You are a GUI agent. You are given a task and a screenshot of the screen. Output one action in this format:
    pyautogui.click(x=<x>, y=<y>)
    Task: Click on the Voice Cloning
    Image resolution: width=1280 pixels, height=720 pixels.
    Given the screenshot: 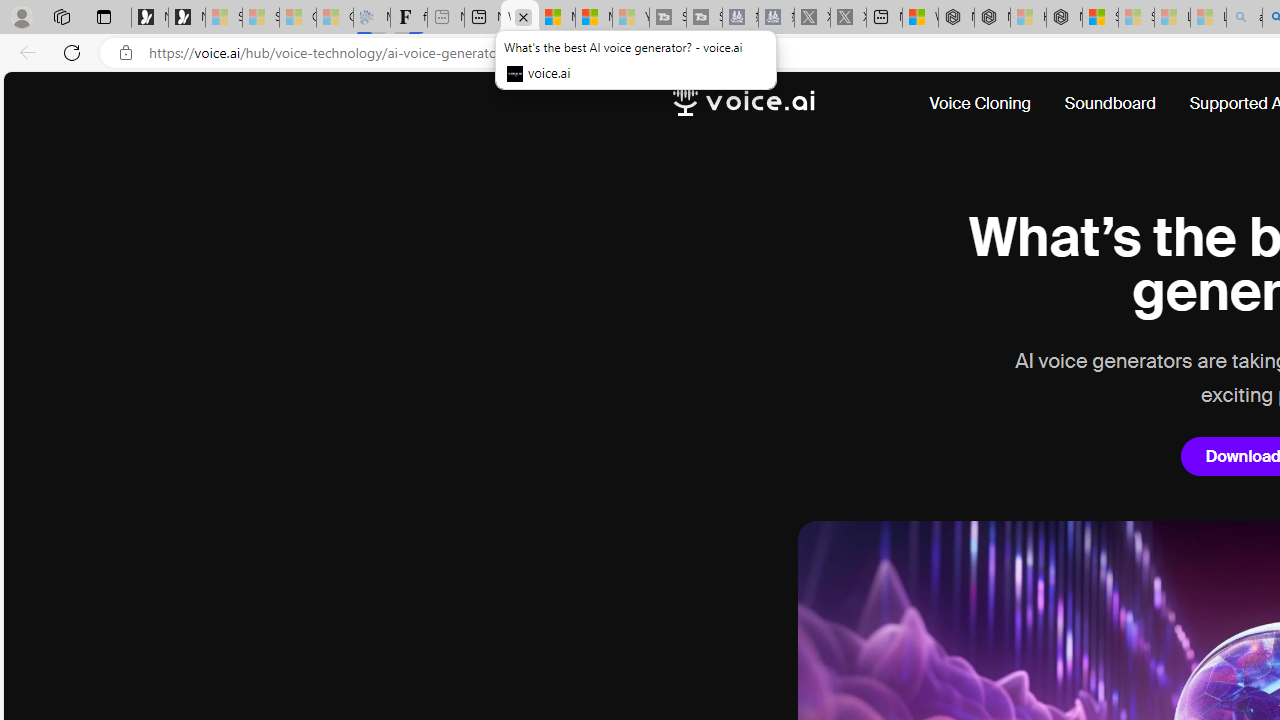 What is the action you would take?
    pyautogui.click(x=980, y=104)
    